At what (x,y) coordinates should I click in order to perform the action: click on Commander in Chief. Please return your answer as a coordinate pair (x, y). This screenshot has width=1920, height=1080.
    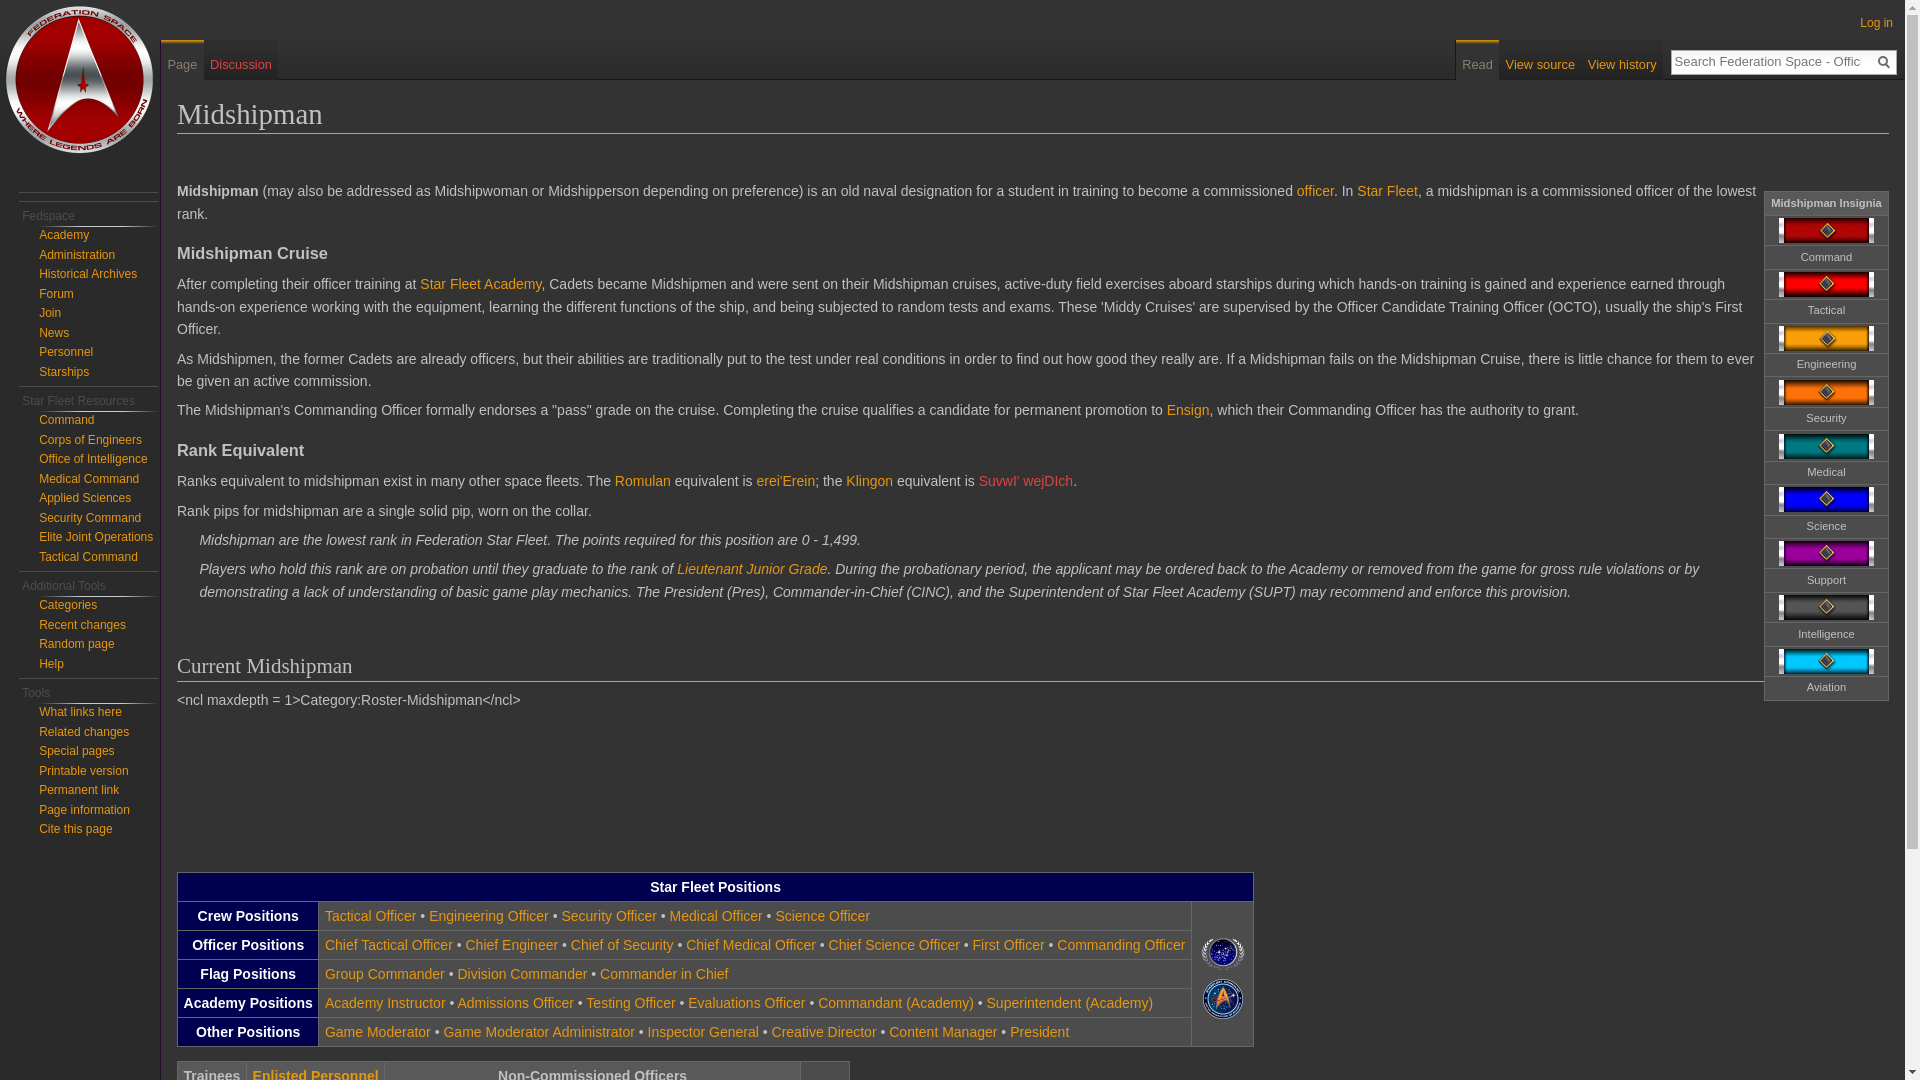
    Looking at the image, I should click on (663, 973).